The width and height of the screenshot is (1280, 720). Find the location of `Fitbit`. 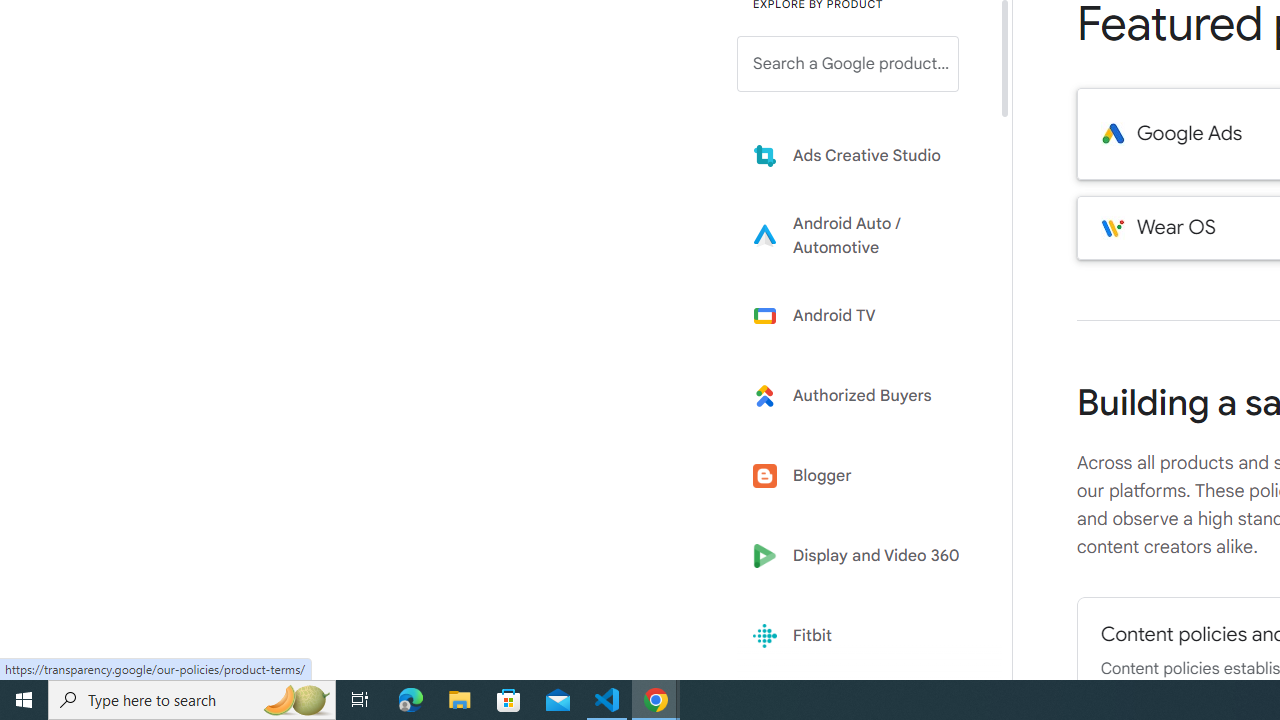

Fitbit is located at coordinates (862, 636).